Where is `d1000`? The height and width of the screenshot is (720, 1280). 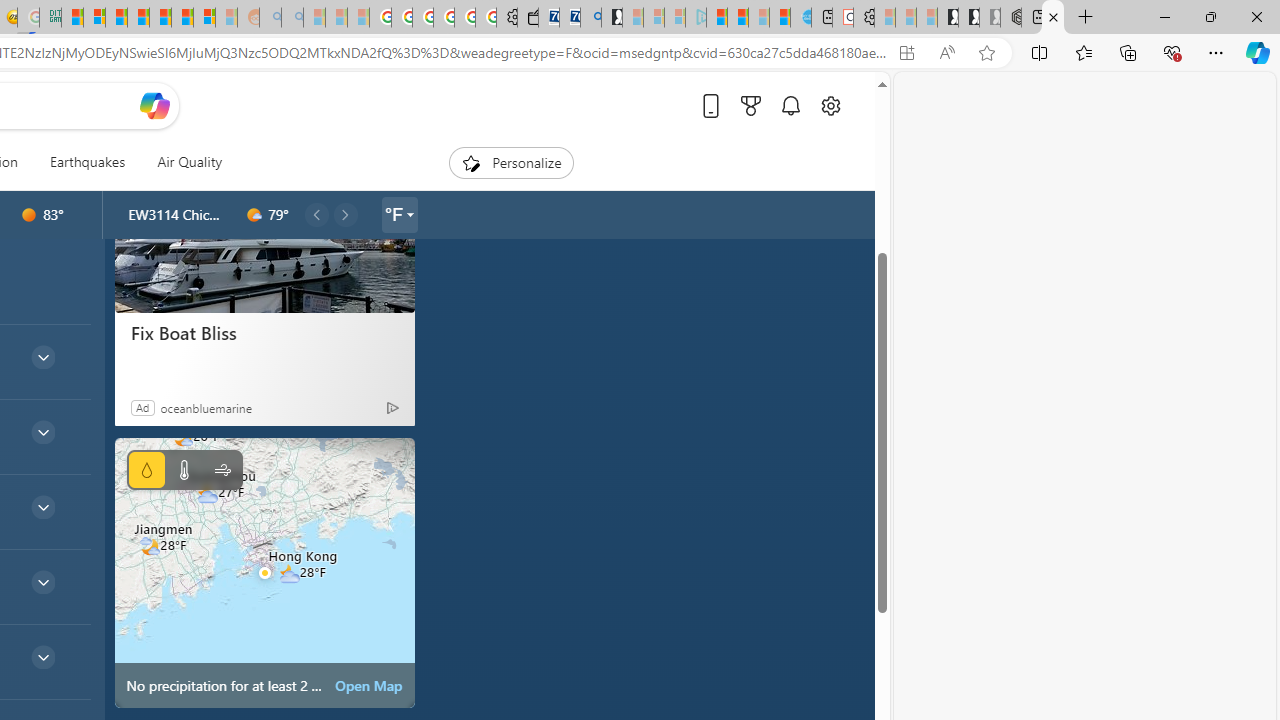 d1000 is located at coordinates (254, 215).